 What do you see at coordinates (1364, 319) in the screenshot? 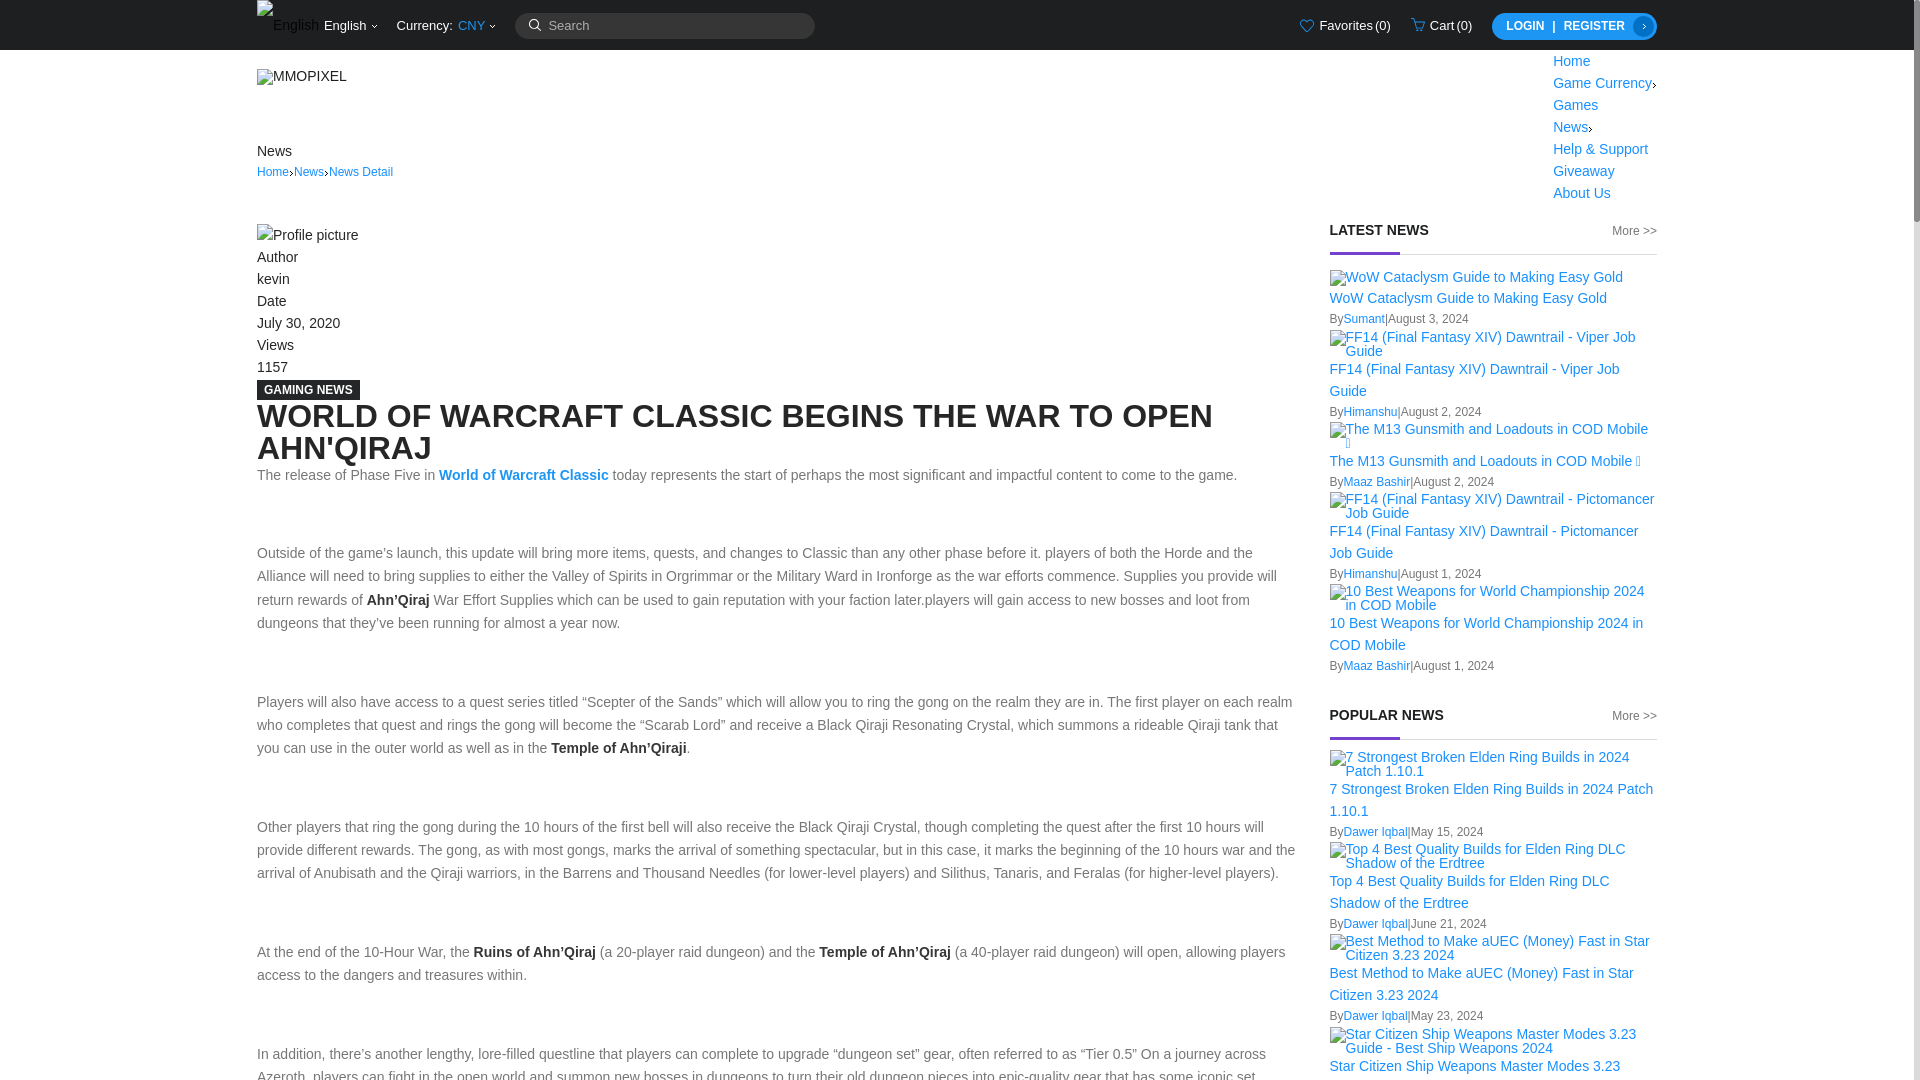
I see `Sumant` at bounding box center [1364, 319].